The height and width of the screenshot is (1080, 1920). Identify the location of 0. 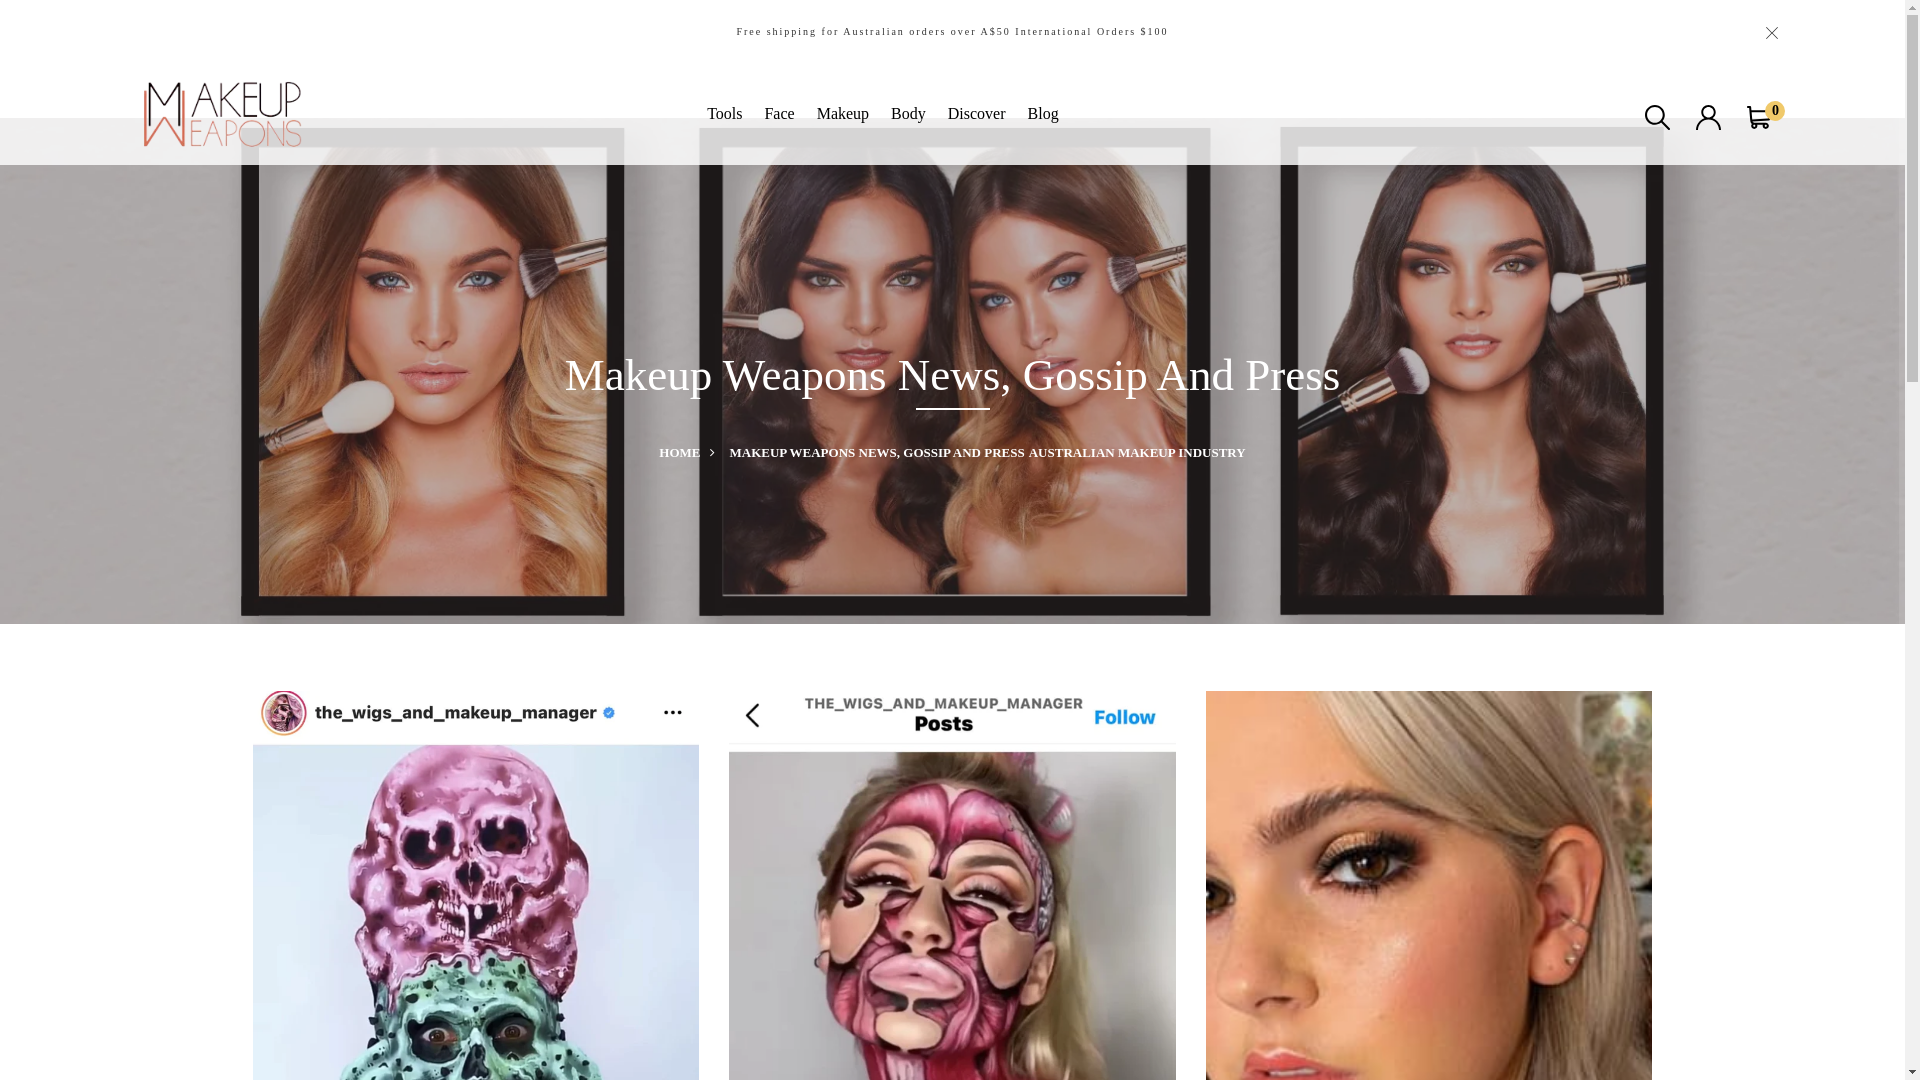
(1760, 116).